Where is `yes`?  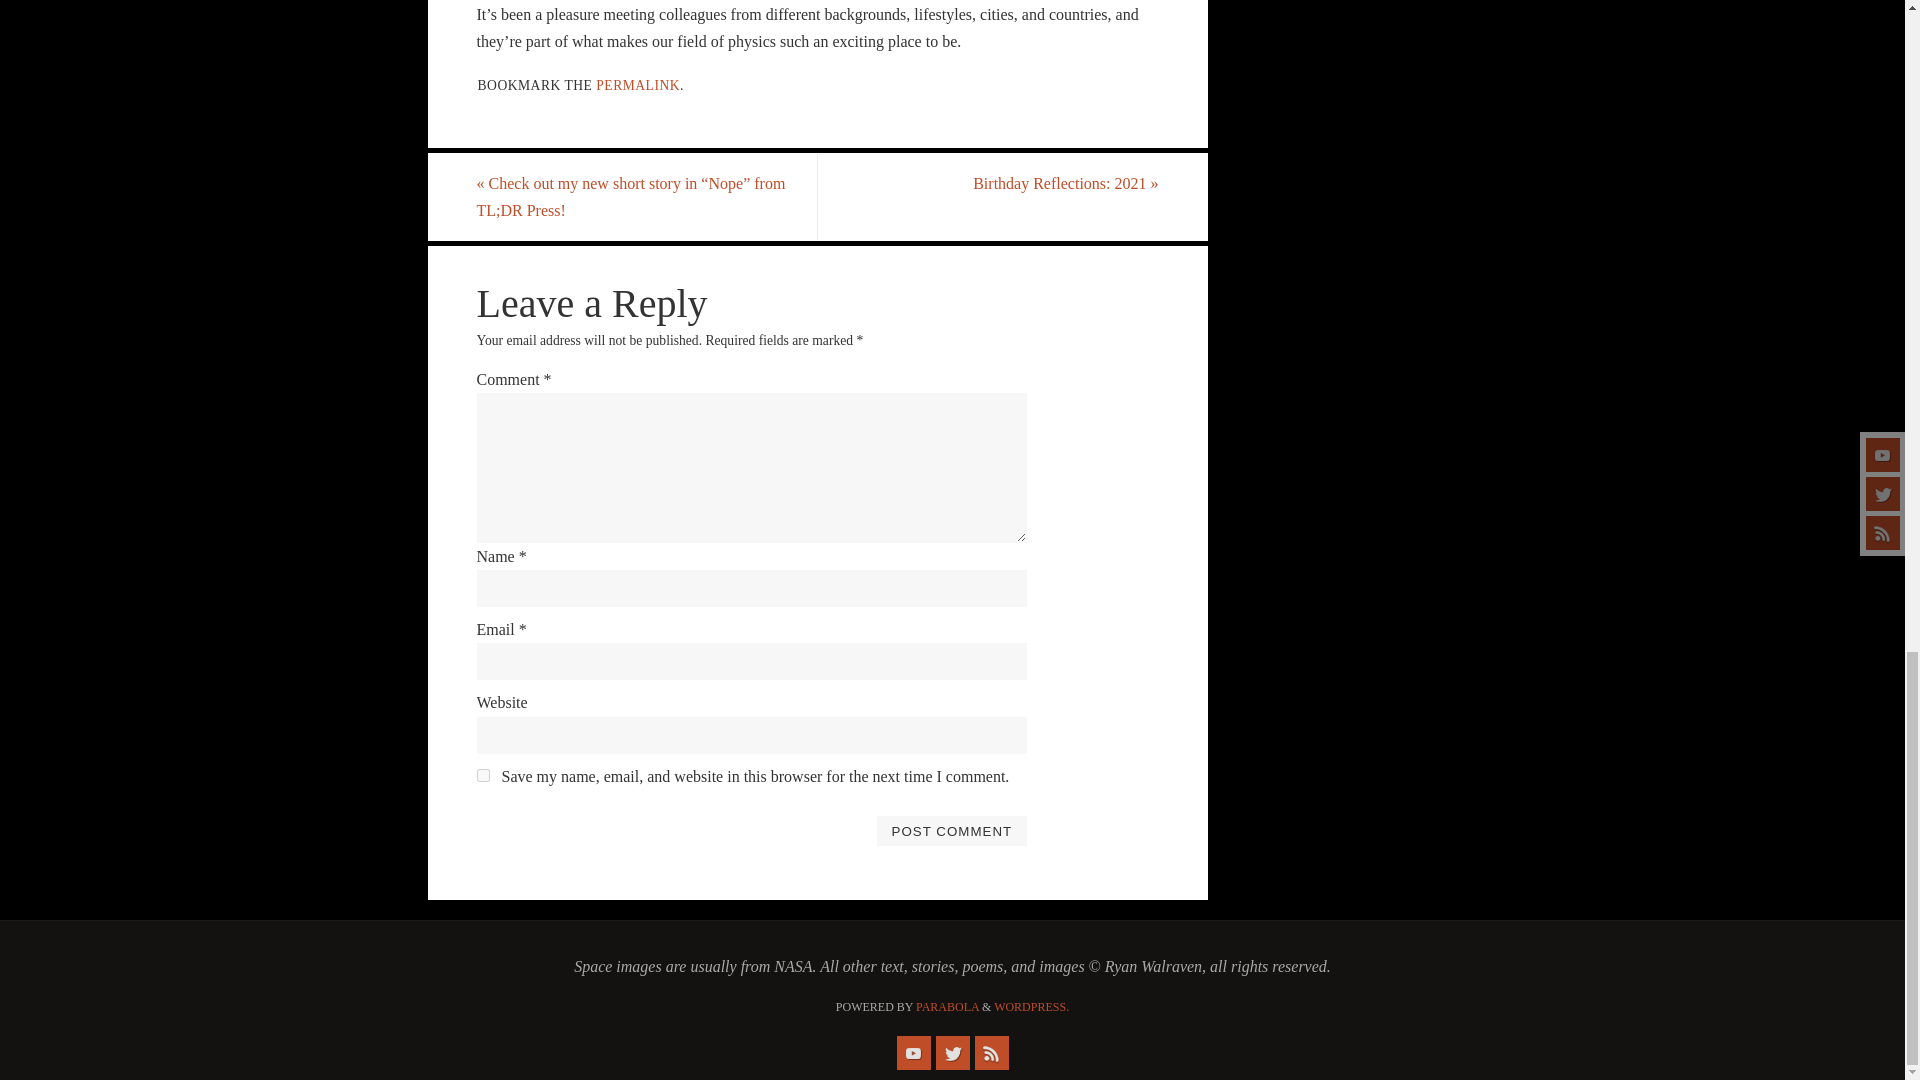 yes is located at coordinates (482, 774).